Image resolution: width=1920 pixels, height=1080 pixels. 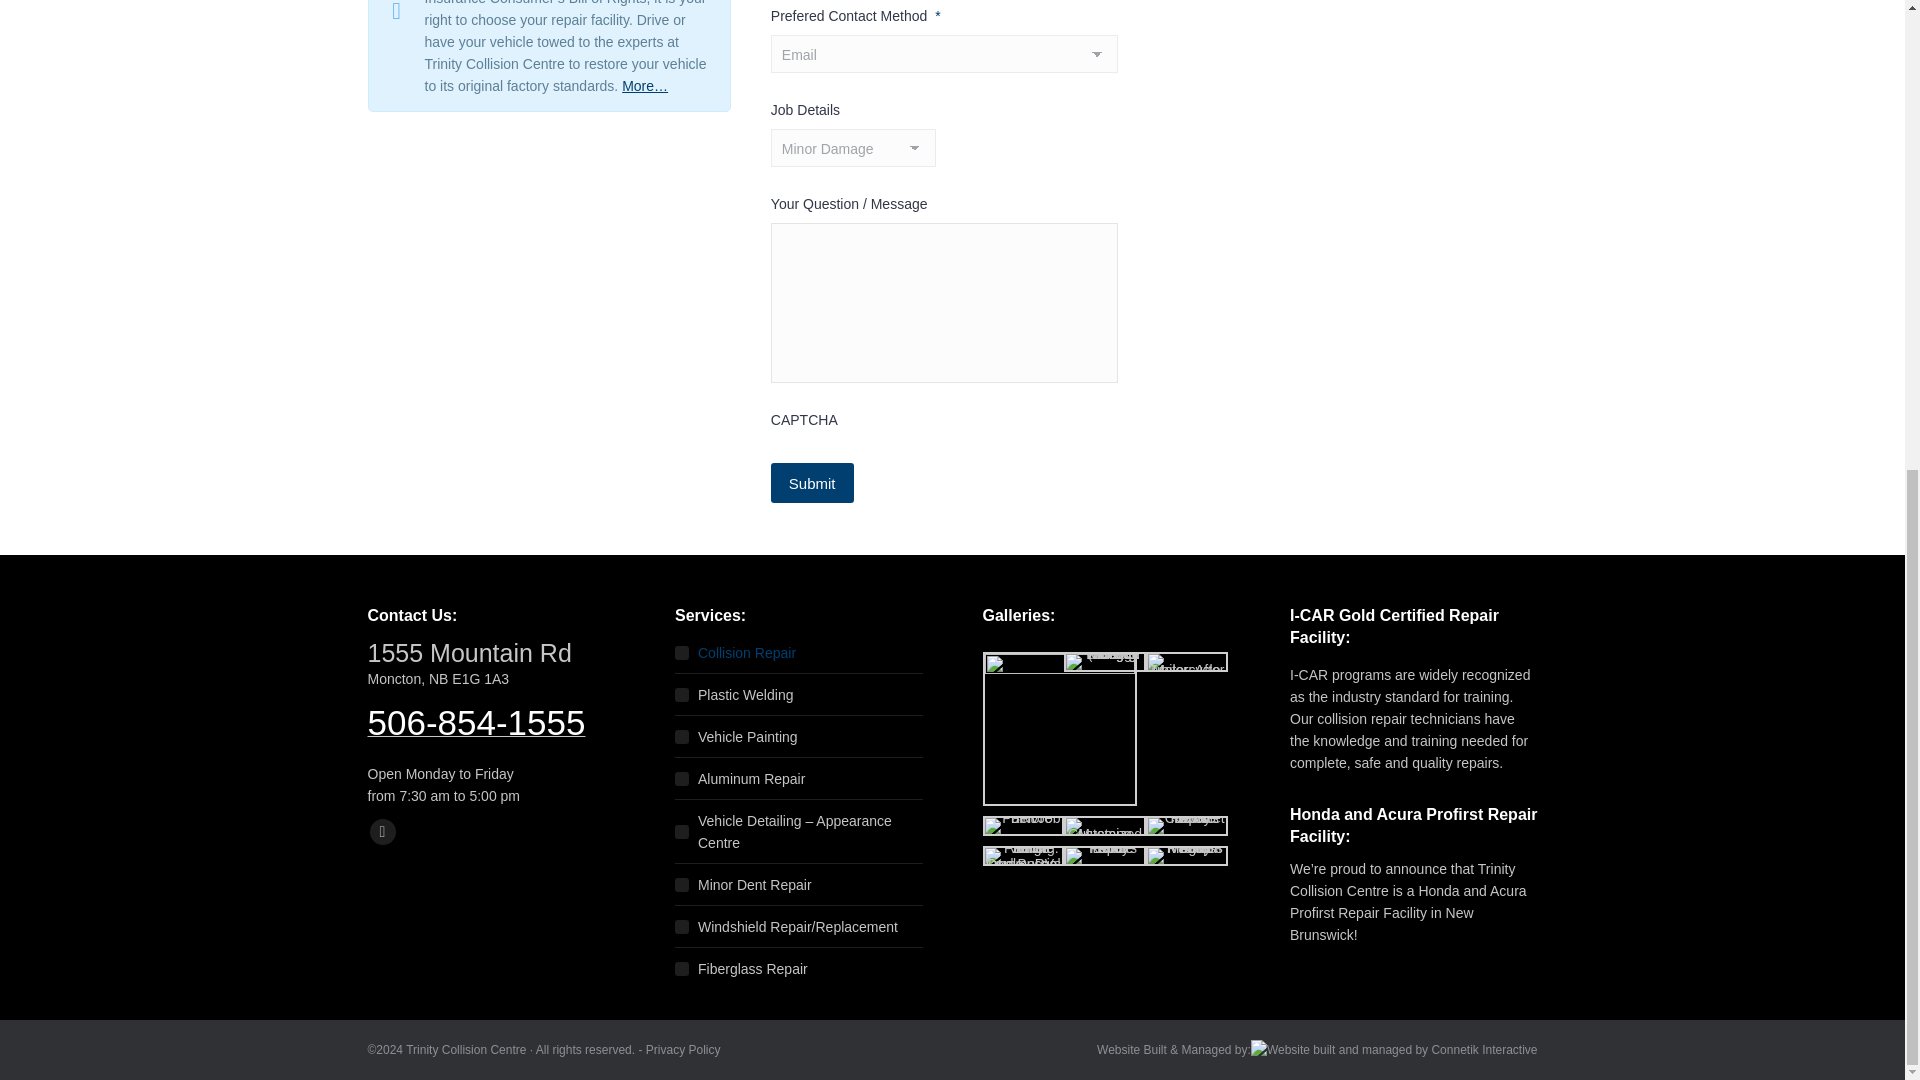 What do you see at coordinates (1022, 826) in the screenshot?
I see `RV: Before Paint Job` at bounding box center [1022, 826].